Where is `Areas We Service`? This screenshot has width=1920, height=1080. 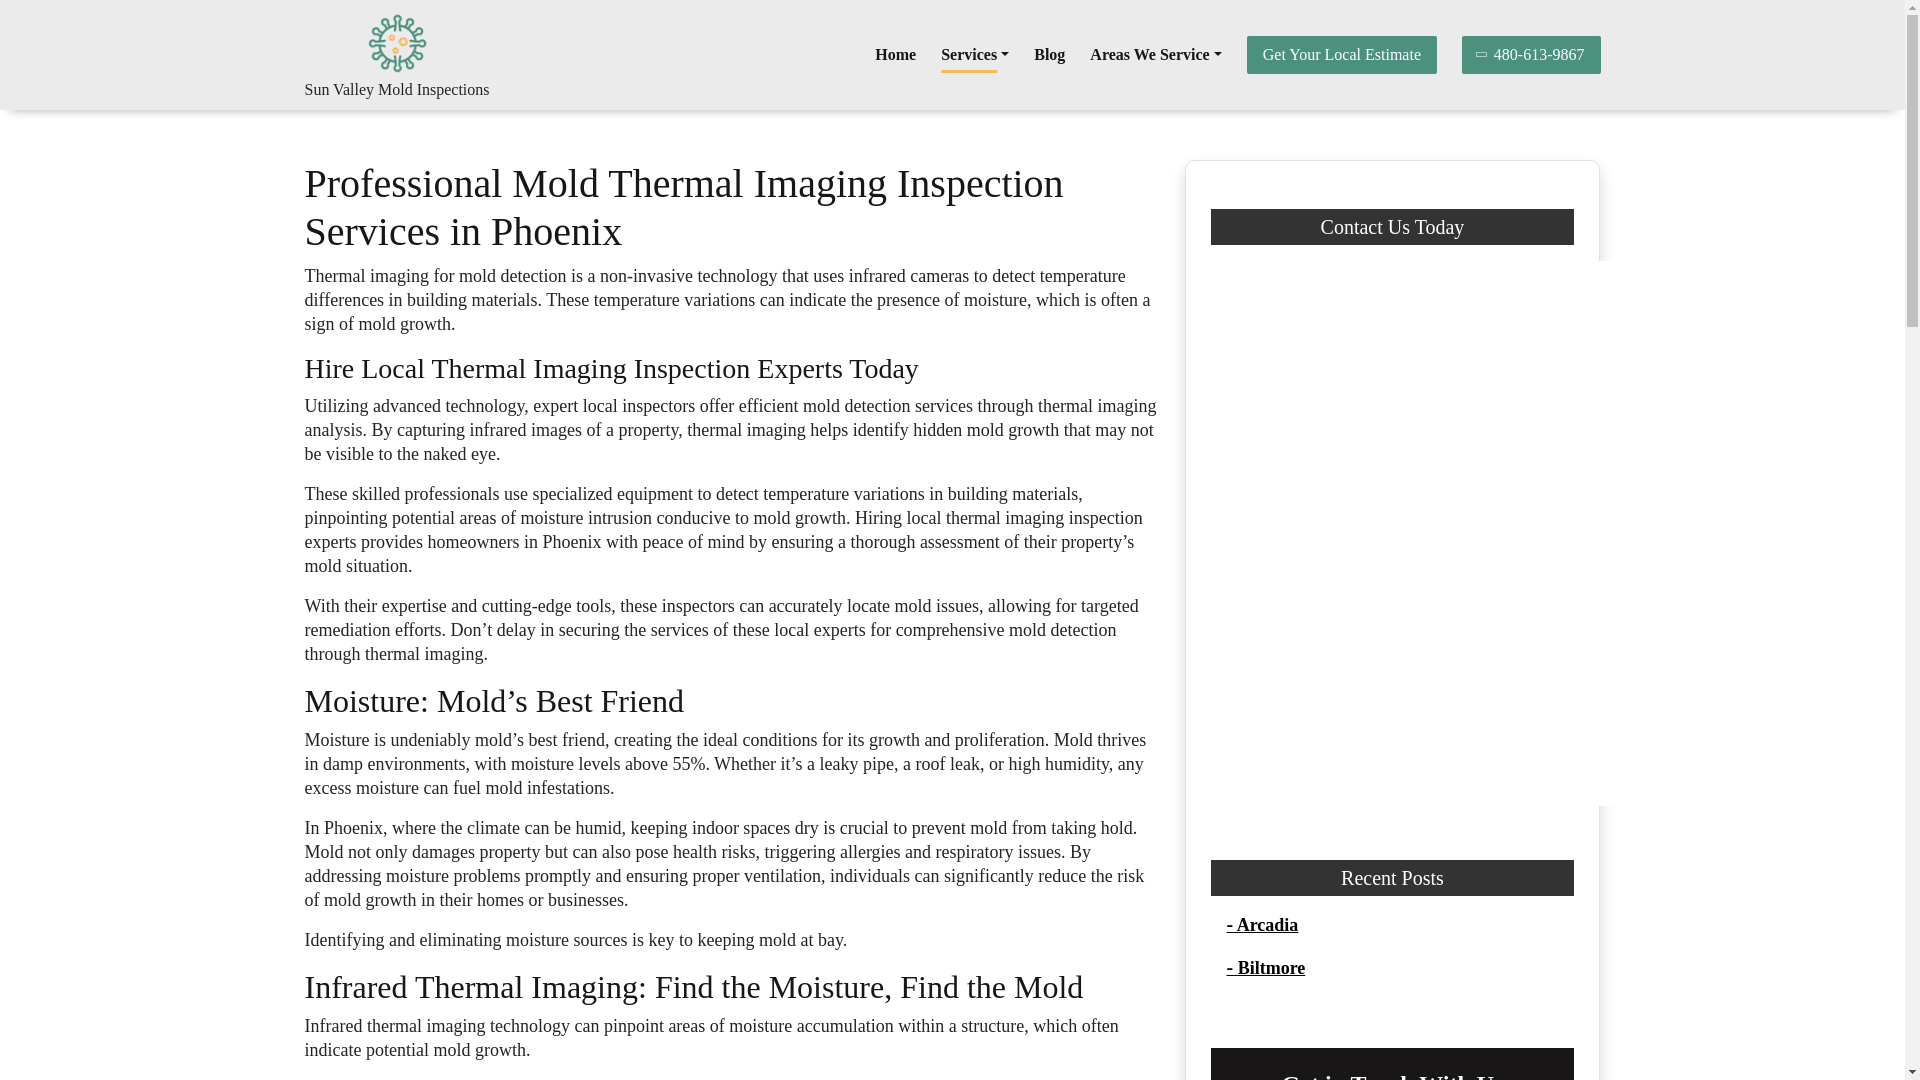 Areas We Service is located at coordinates (1156, 54).